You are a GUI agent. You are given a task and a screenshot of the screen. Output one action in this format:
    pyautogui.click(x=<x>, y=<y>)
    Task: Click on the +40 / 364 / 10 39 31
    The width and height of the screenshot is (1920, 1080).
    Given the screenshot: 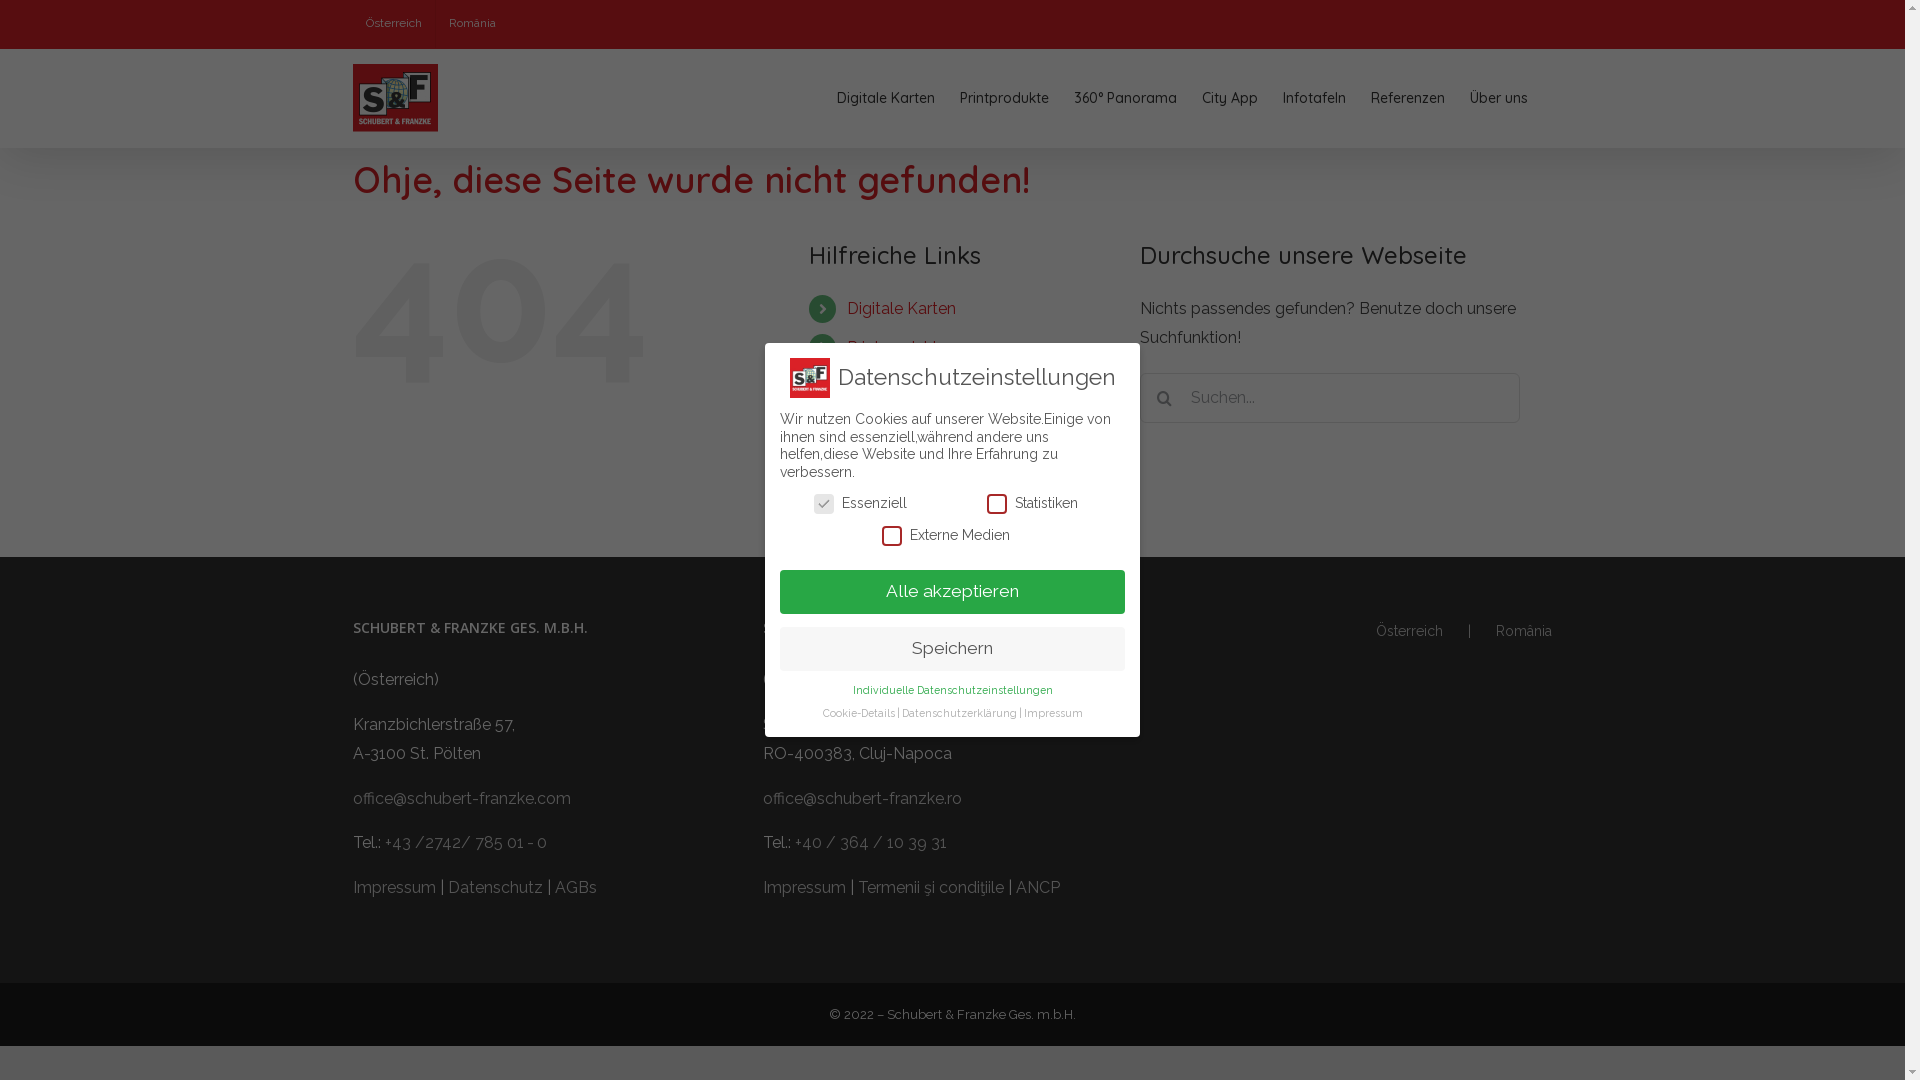 What is the action you would take?
    pyautogui.click(x=871, y=842)
    